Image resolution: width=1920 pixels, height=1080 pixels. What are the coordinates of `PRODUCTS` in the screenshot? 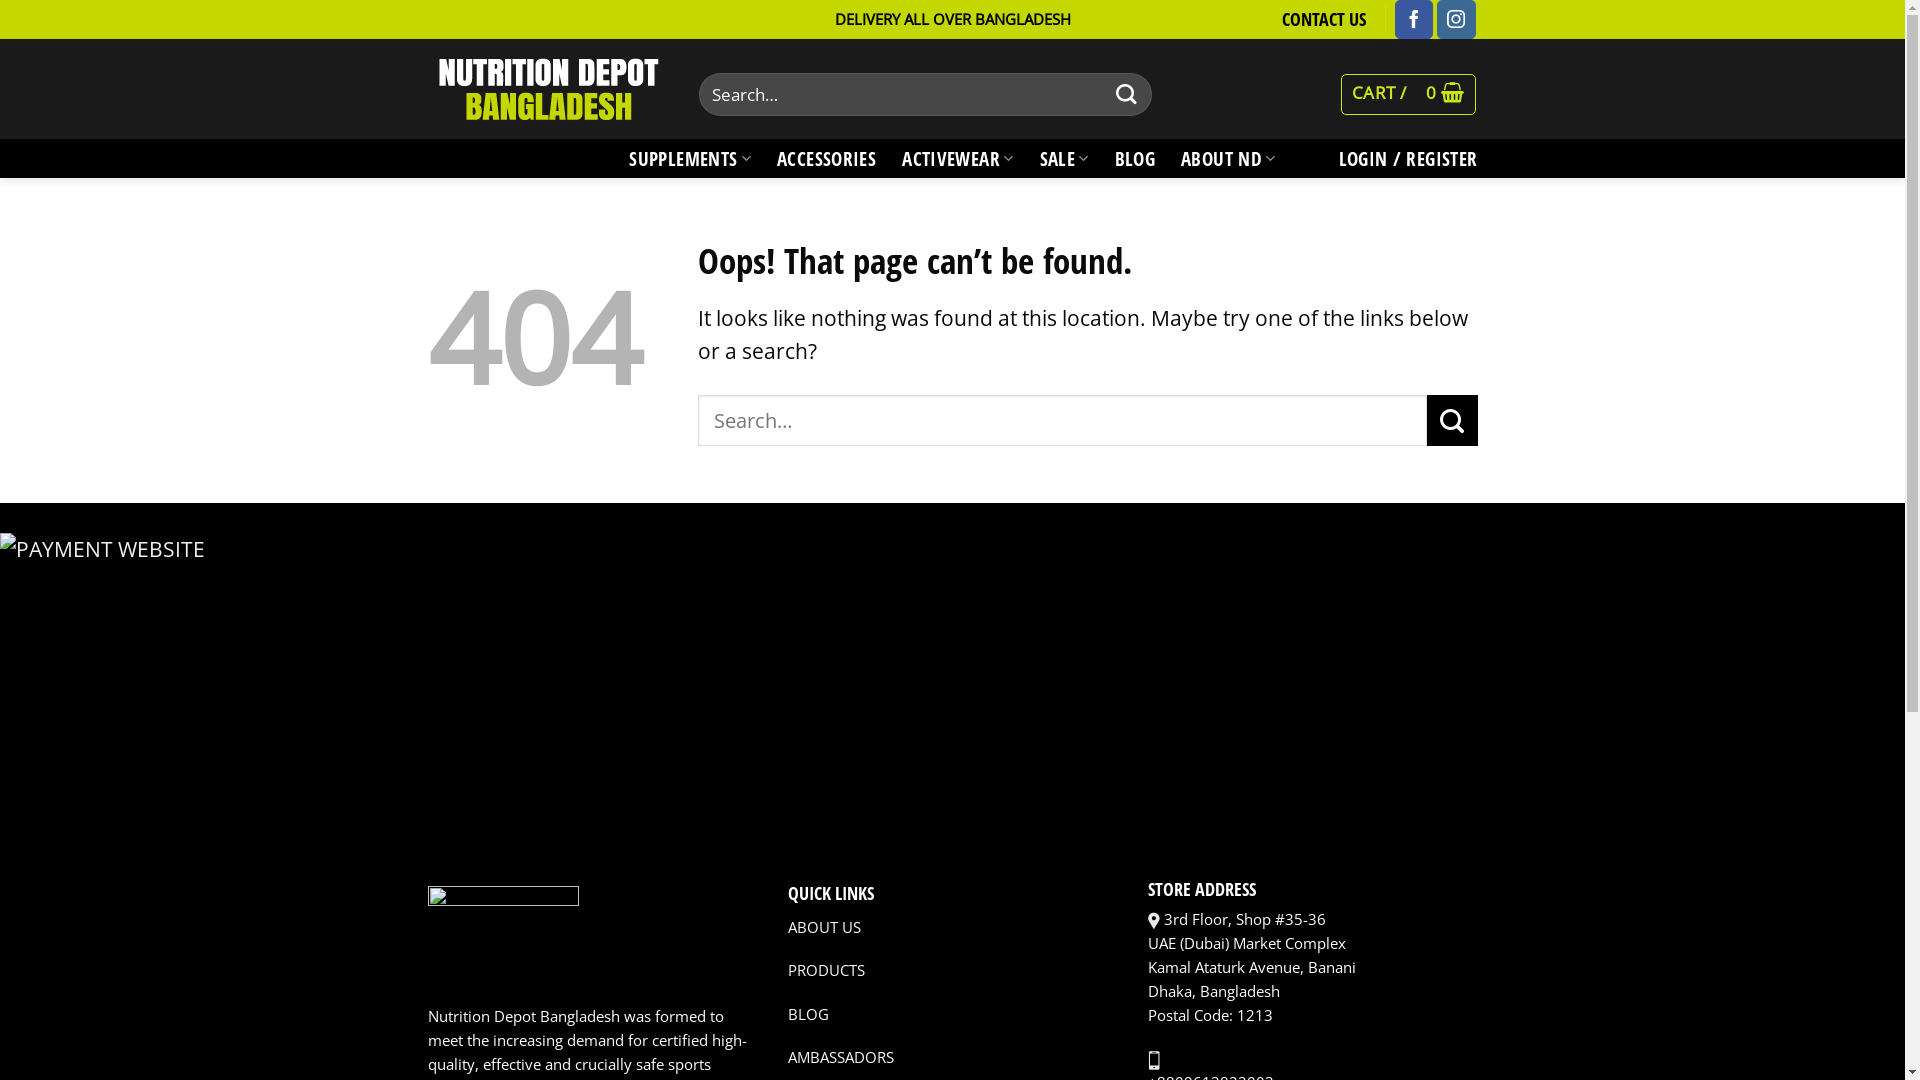 It's located at (826, 970).